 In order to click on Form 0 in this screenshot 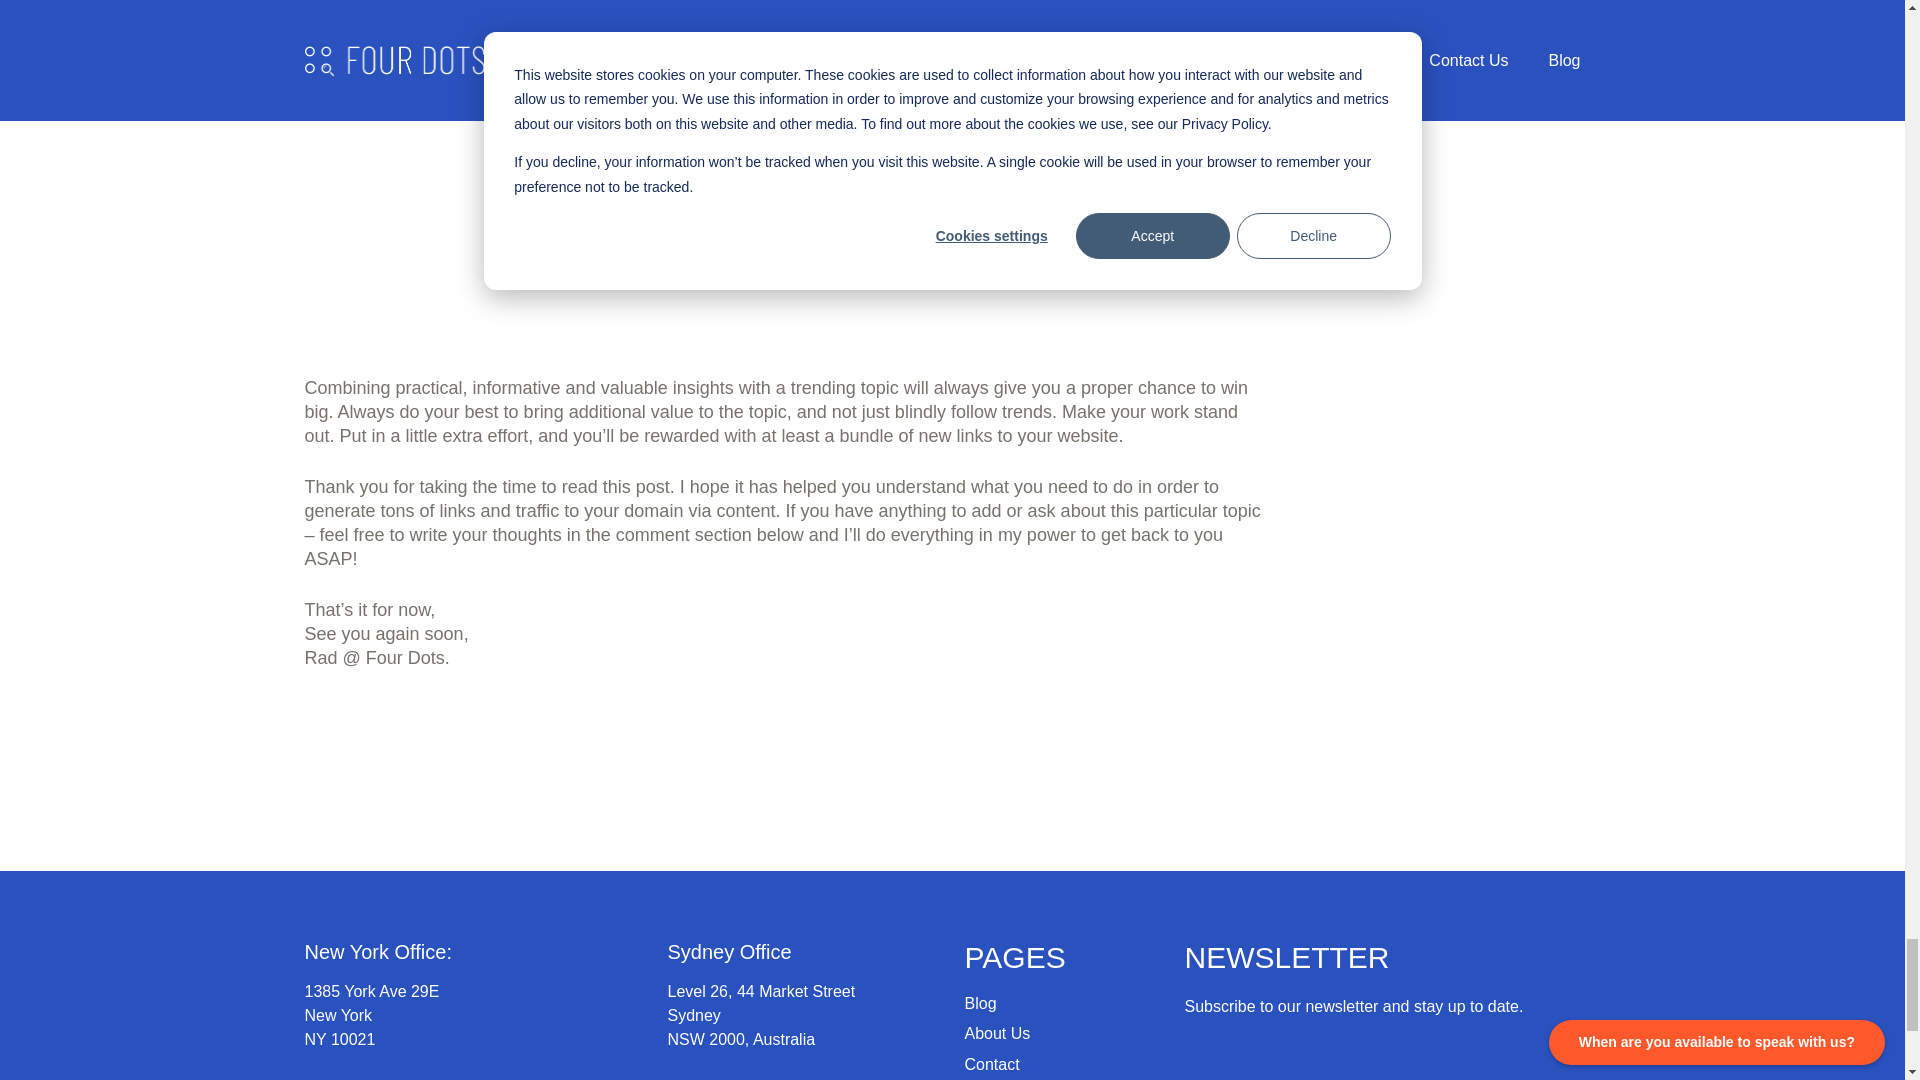, I will do `click(1392, 1062)`.